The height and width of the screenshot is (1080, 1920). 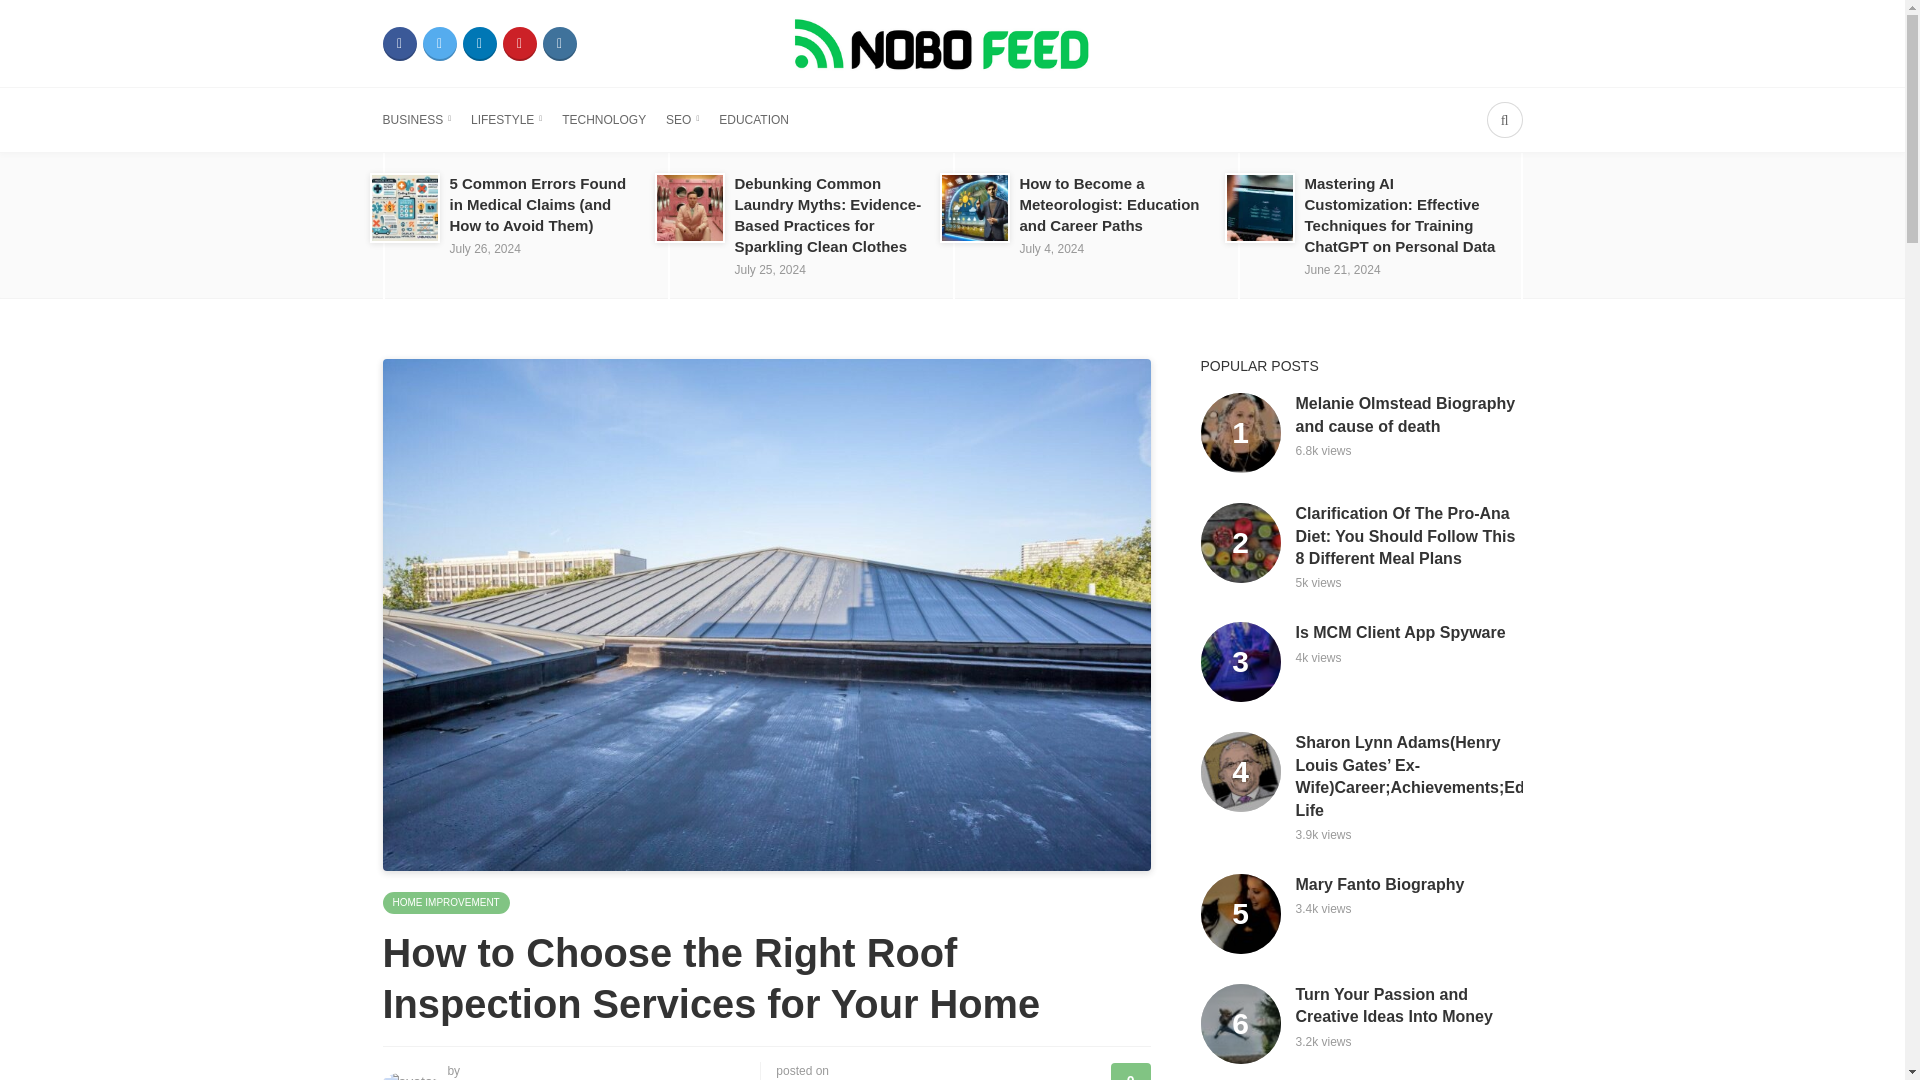 What do you see at coordinates (478, 44) in the screenshot?
I see `Linkedin` at bounding box center [478, 44].